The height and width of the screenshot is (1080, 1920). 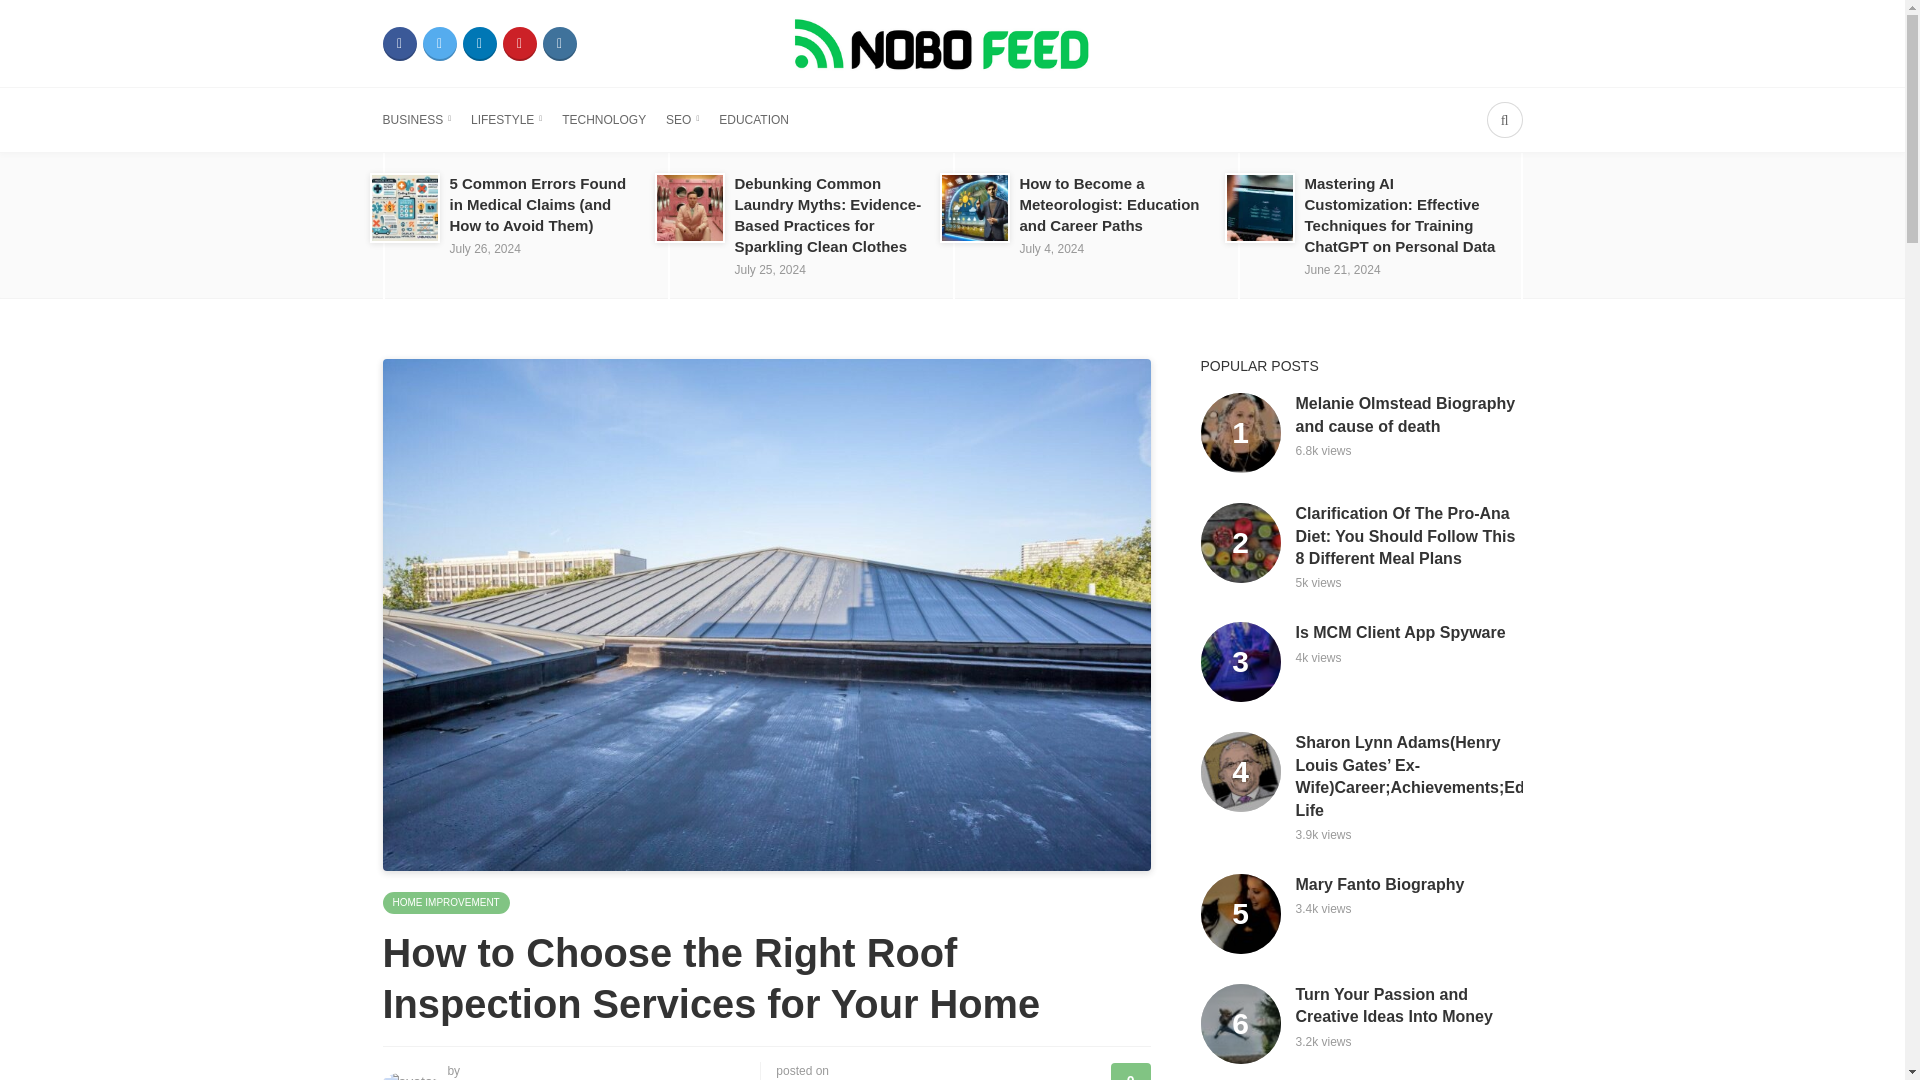 What do you see at coordinates (478, 44) in the screenshot?
I see `Linkedin` at bounding box center [478, 44].